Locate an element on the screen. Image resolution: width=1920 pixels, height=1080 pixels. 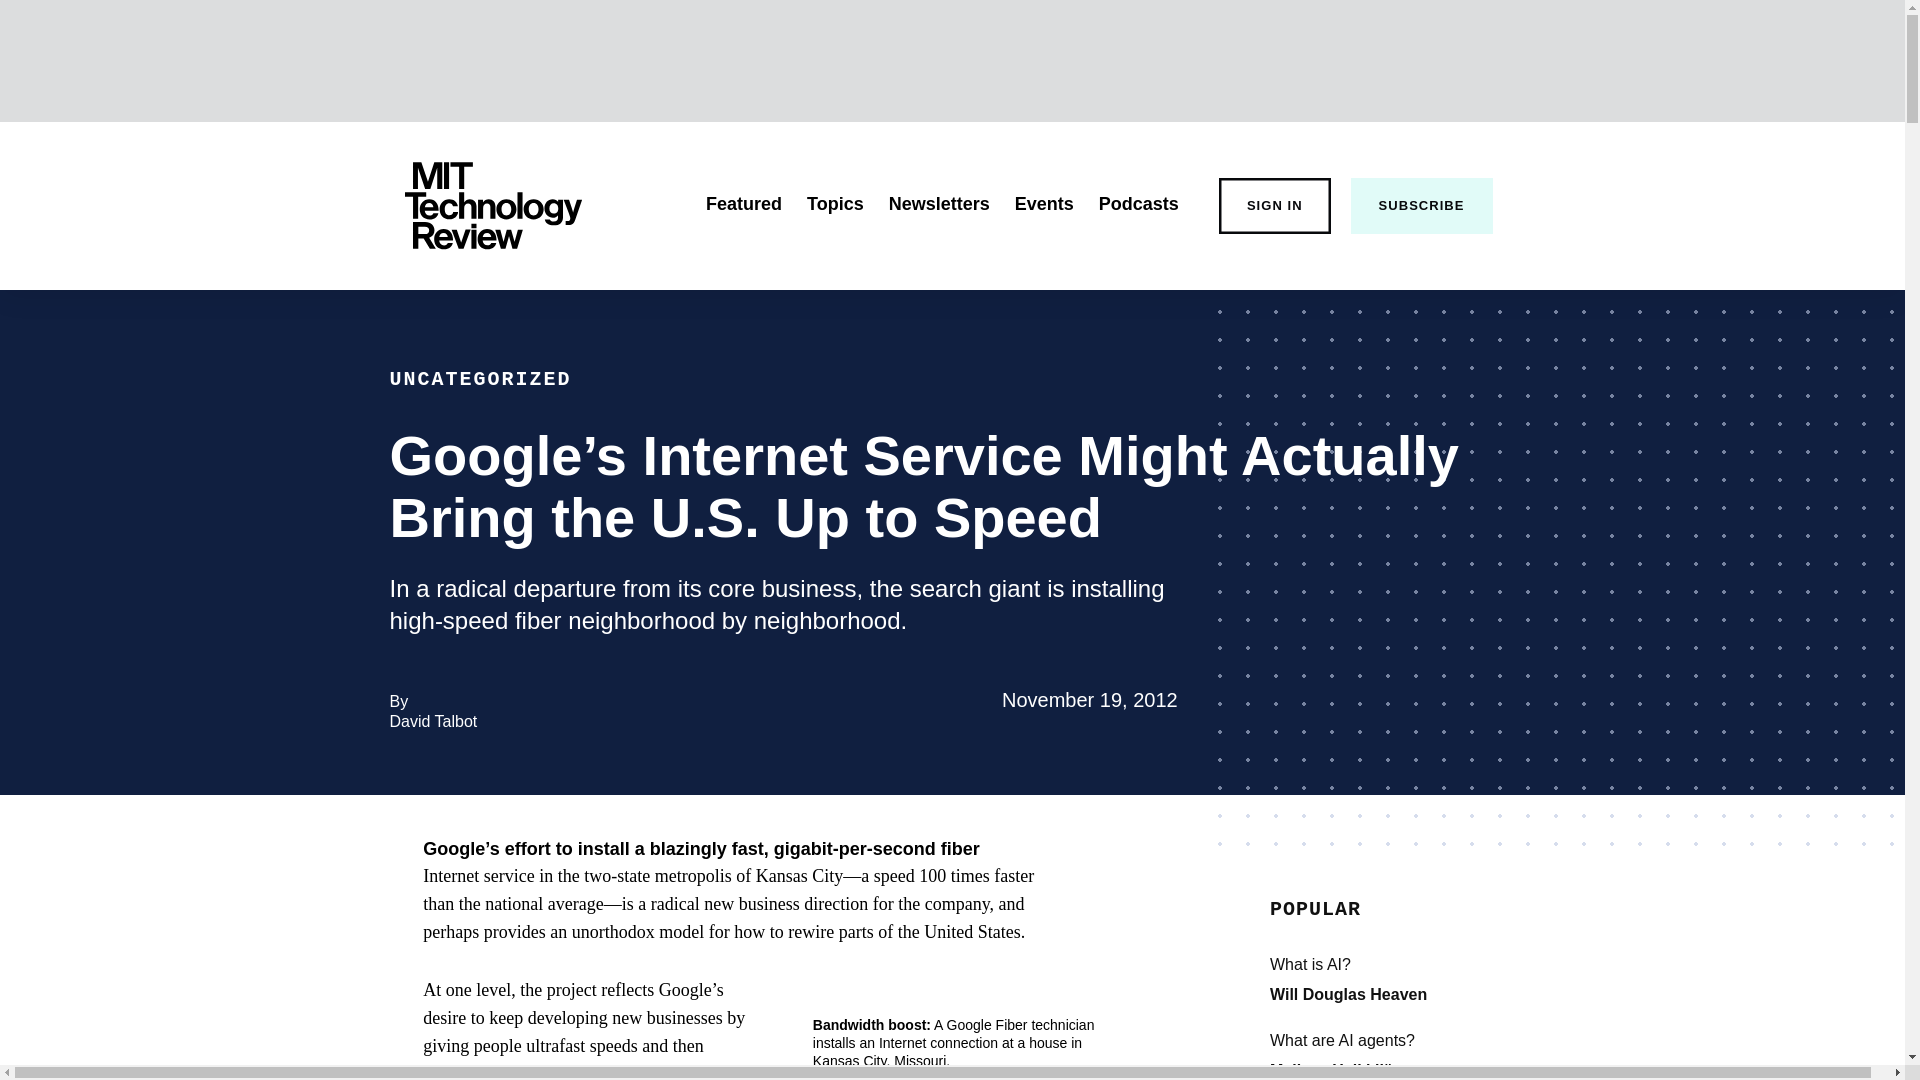
Featured is located at coordinates (1348, 994).